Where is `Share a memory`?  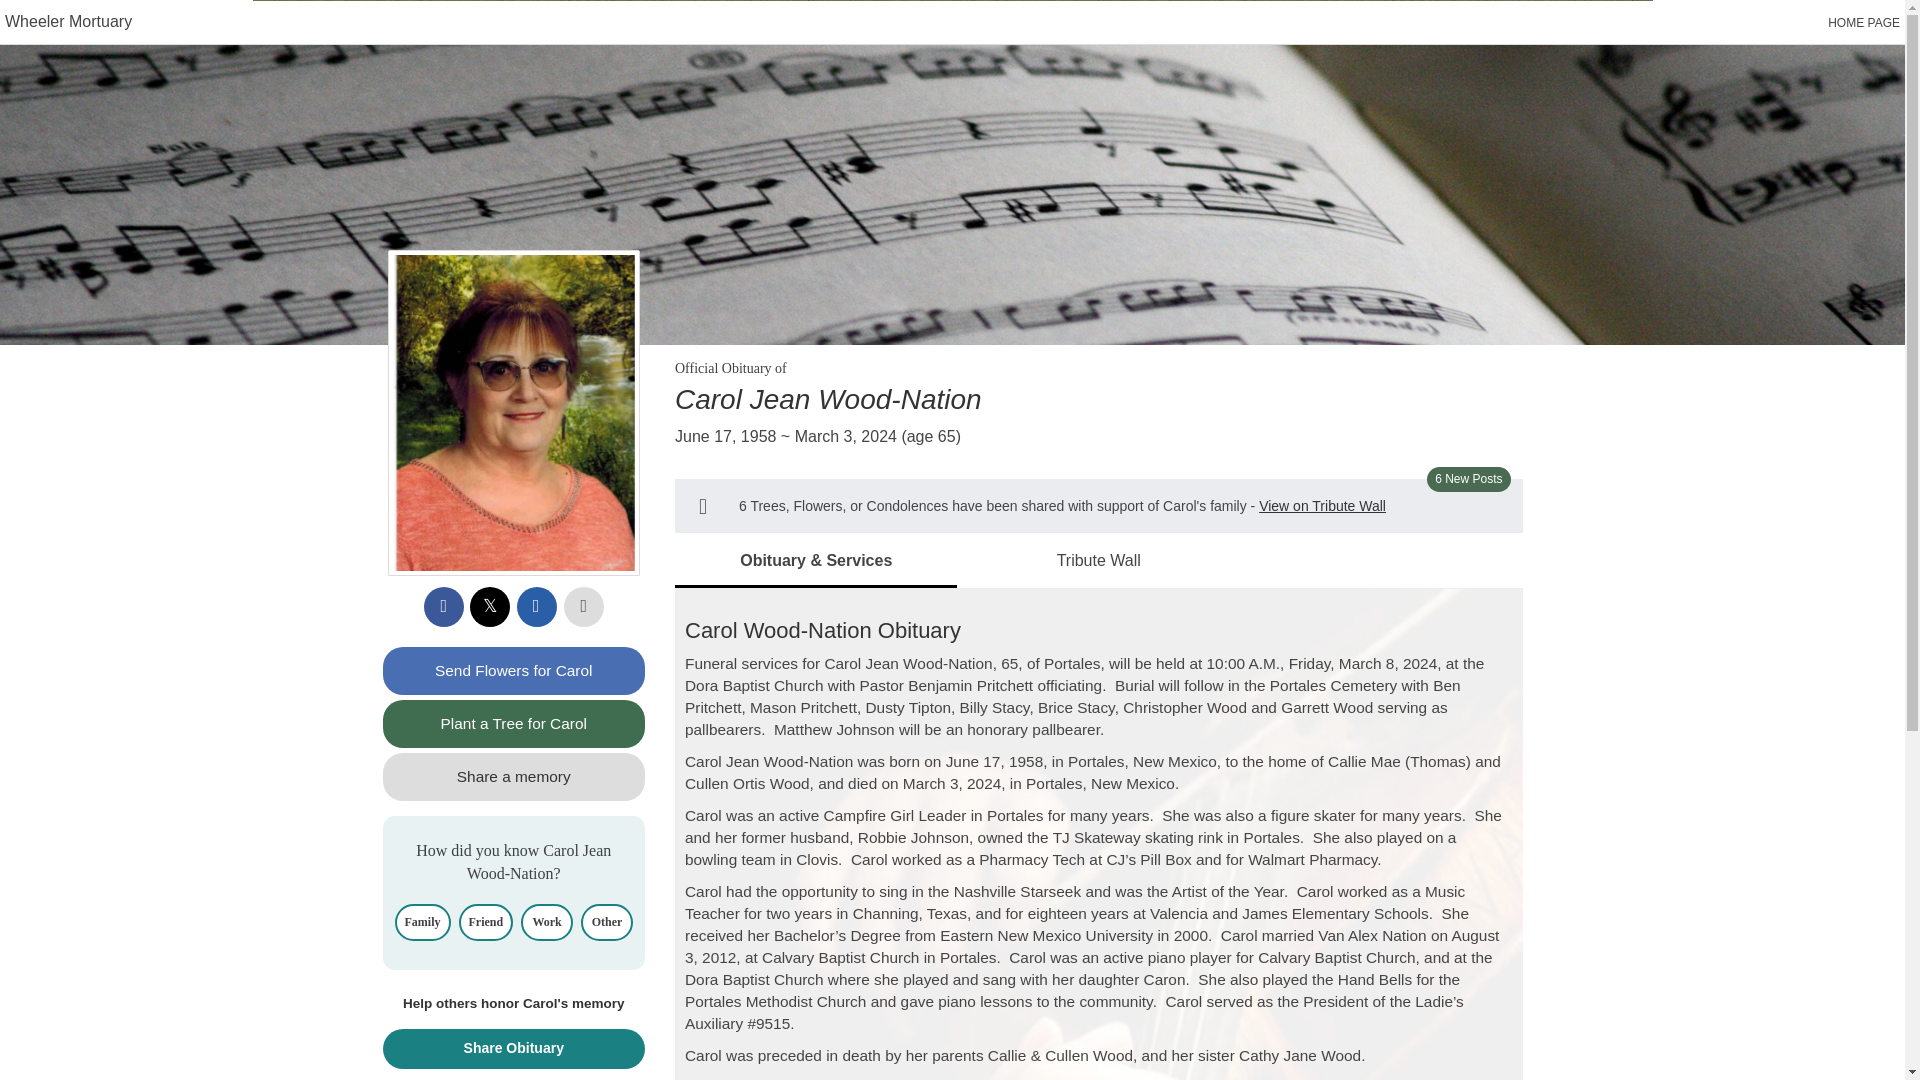
Share a memory is located at coordinates (514, 776).